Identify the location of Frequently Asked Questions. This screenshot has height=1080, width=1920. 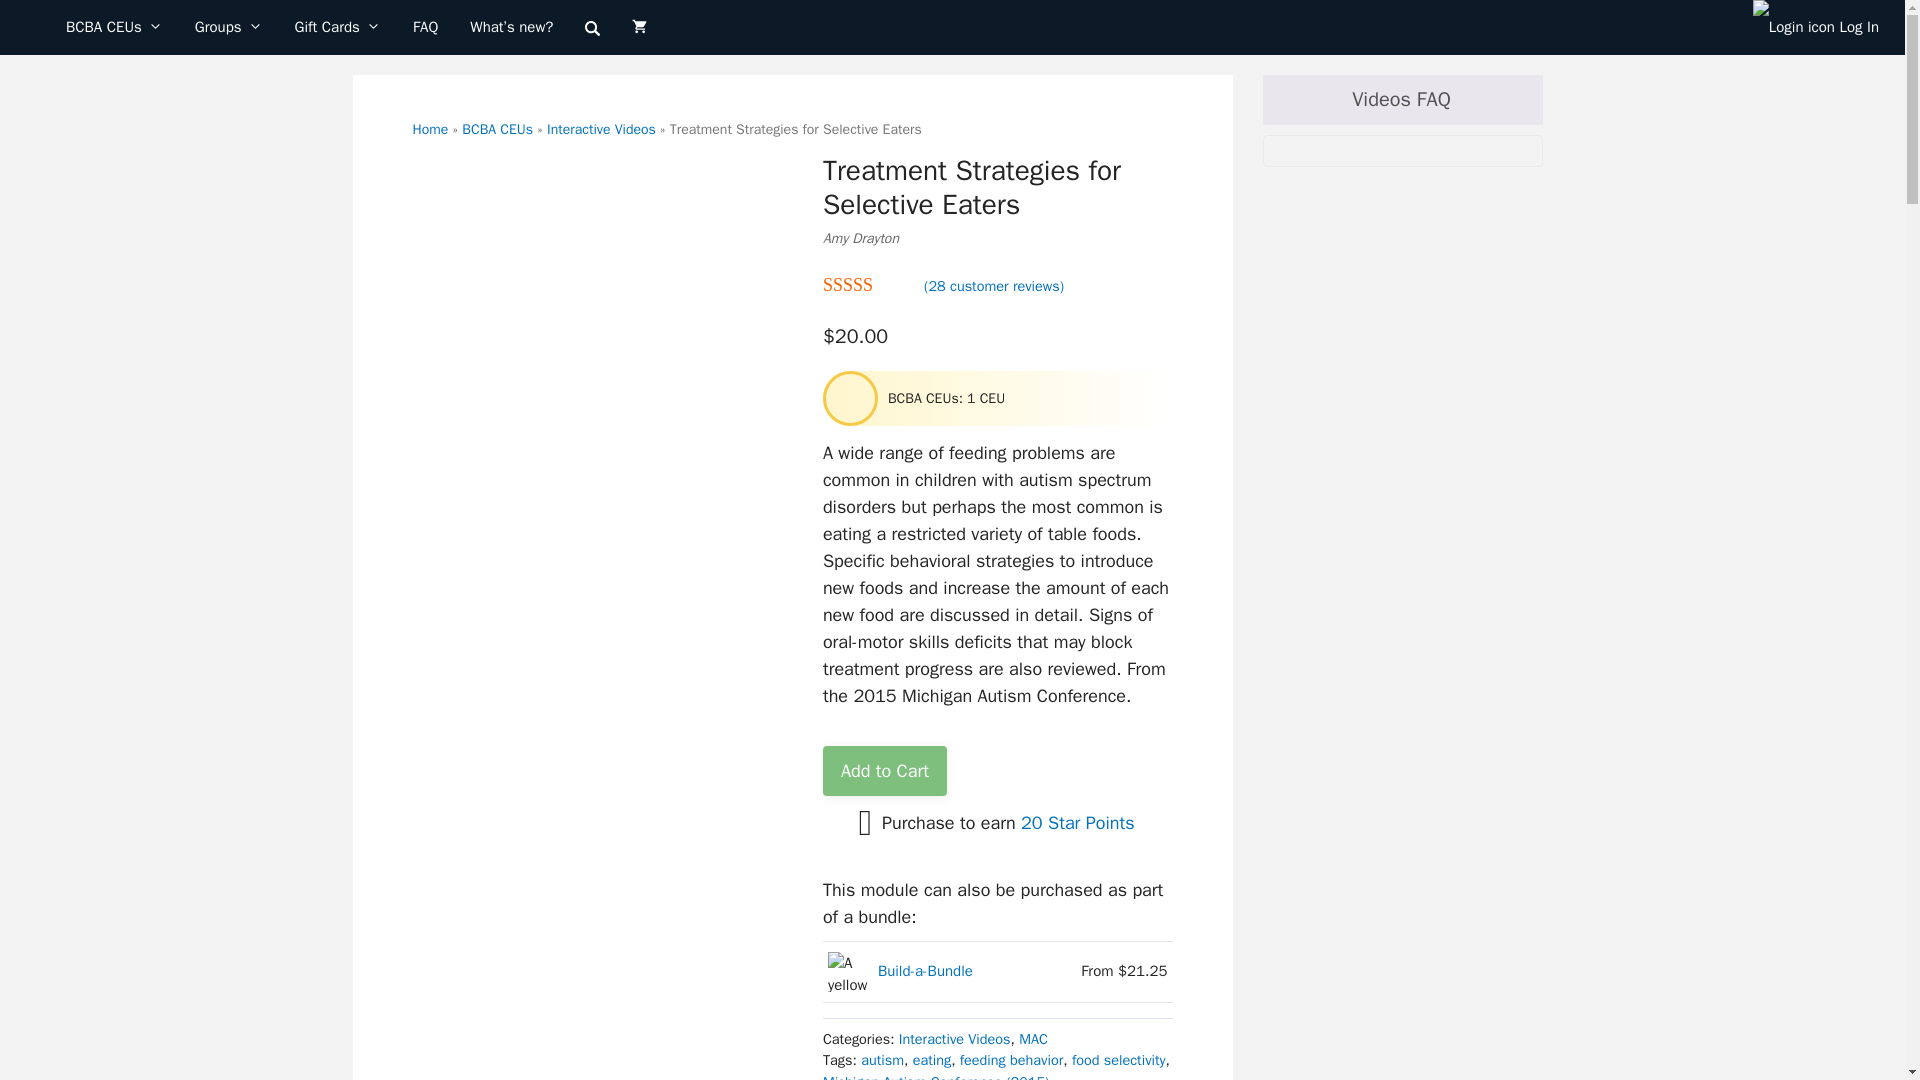
(425, 28).